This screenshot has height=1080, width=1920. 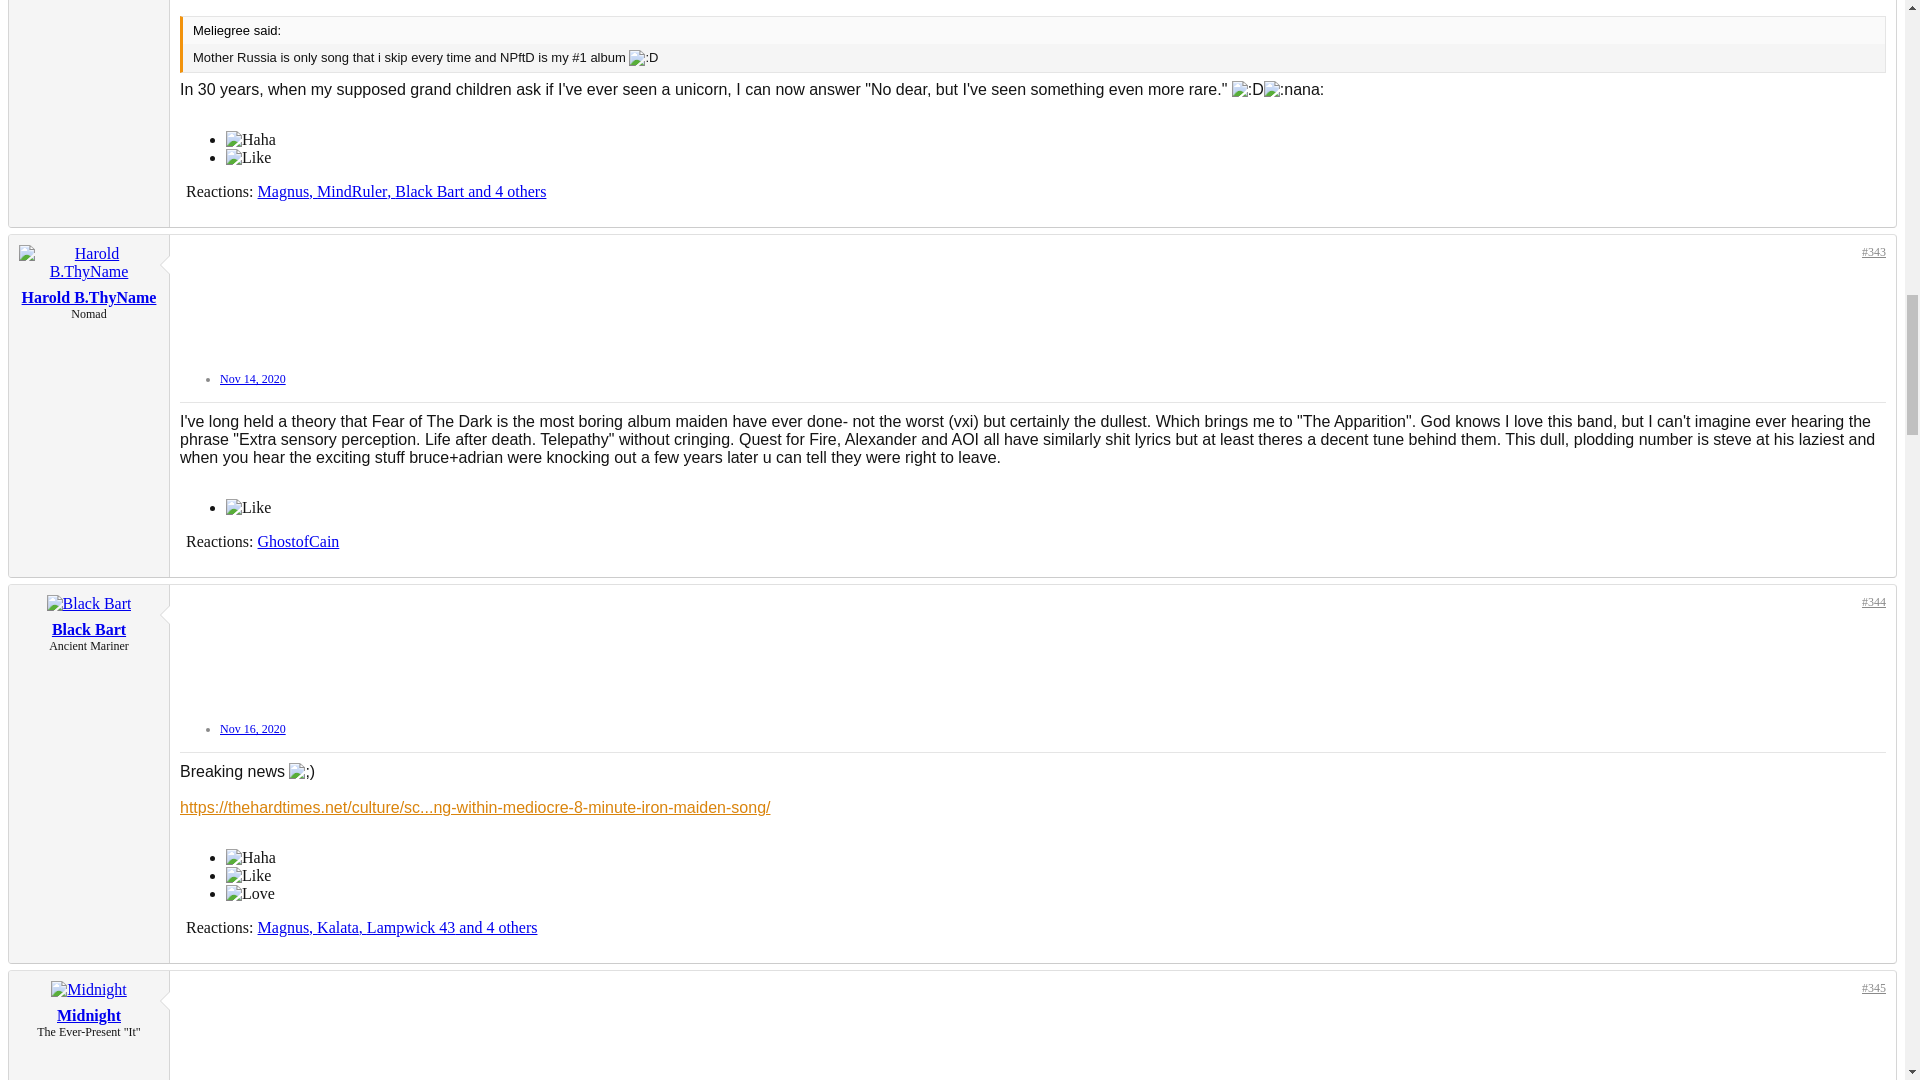 I want to click on Haha, so click(x=251, y=140).